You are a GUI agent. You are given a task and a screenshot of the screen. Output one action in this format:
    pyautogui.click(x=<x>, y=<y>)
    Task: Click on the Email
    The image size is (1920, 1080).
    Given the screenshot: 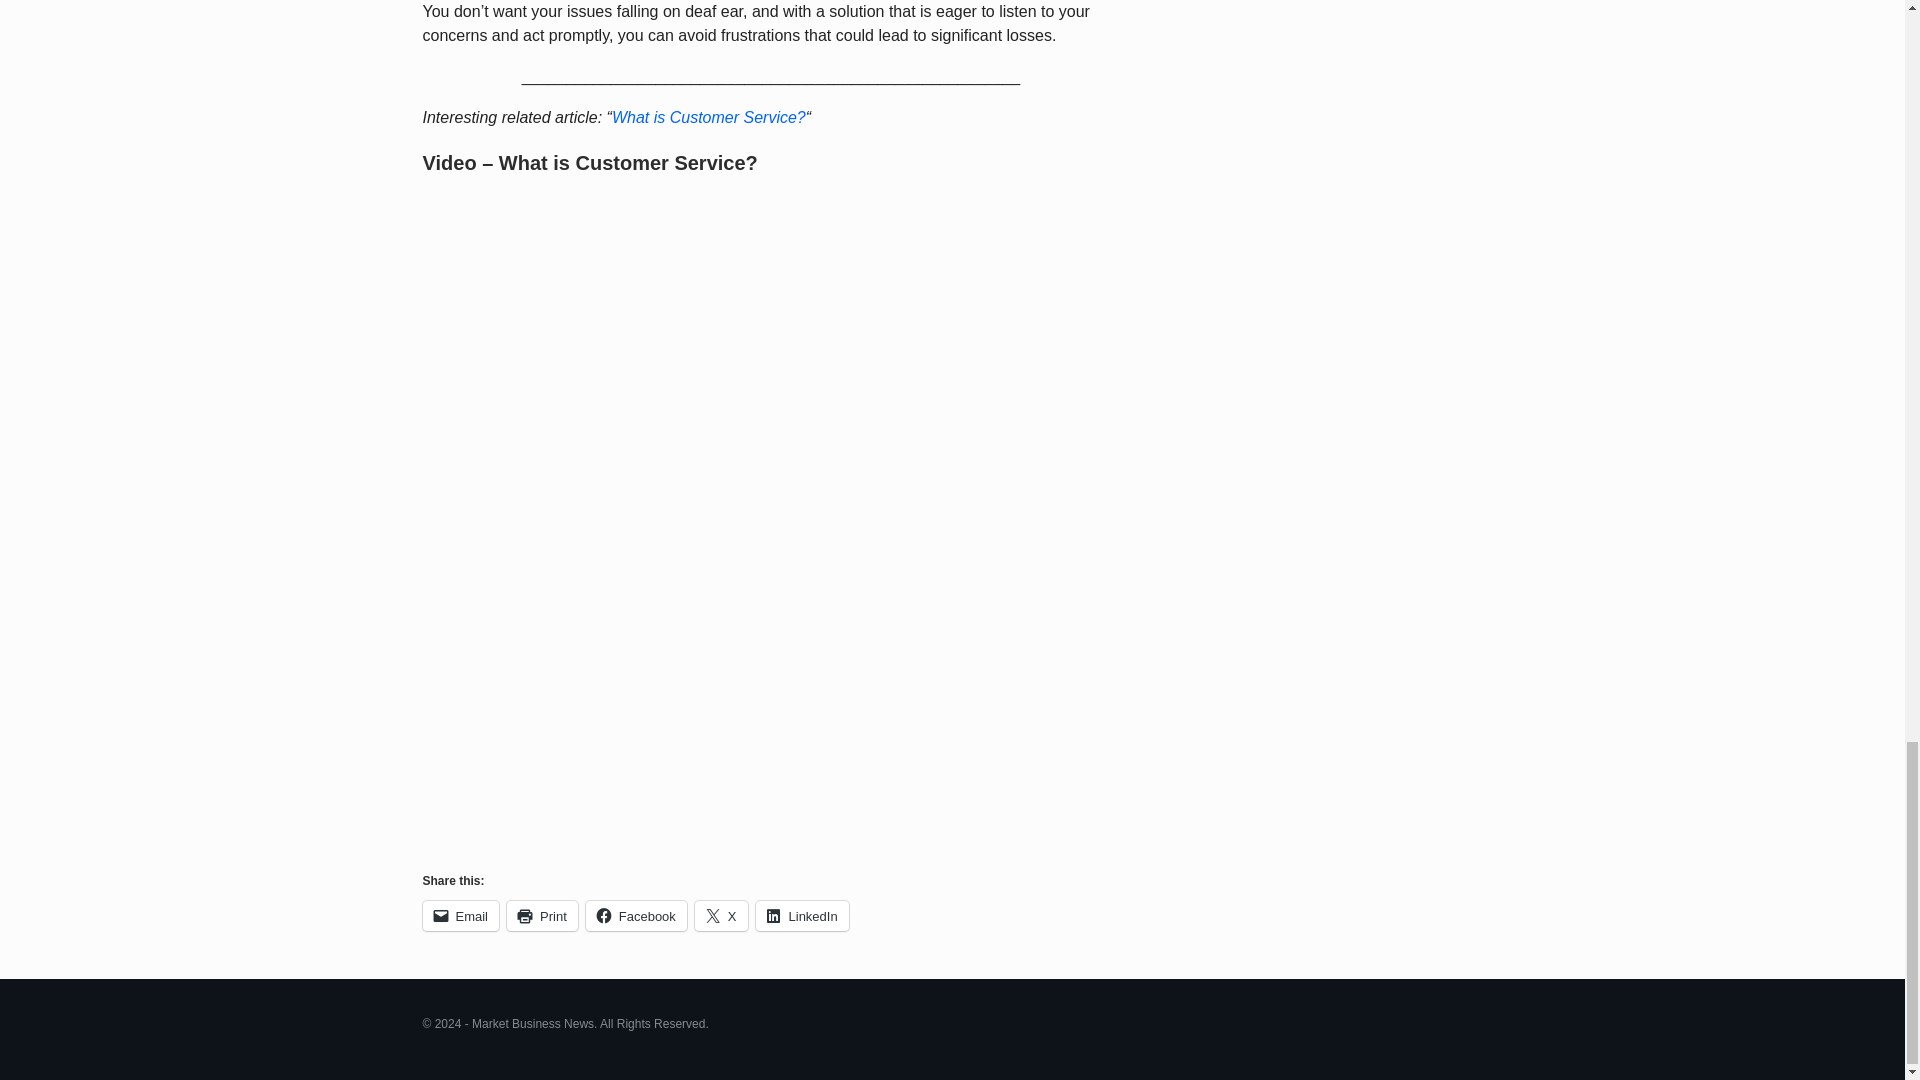 What is the action you would take?
    pyautogui.click(x=460, y=915)
    